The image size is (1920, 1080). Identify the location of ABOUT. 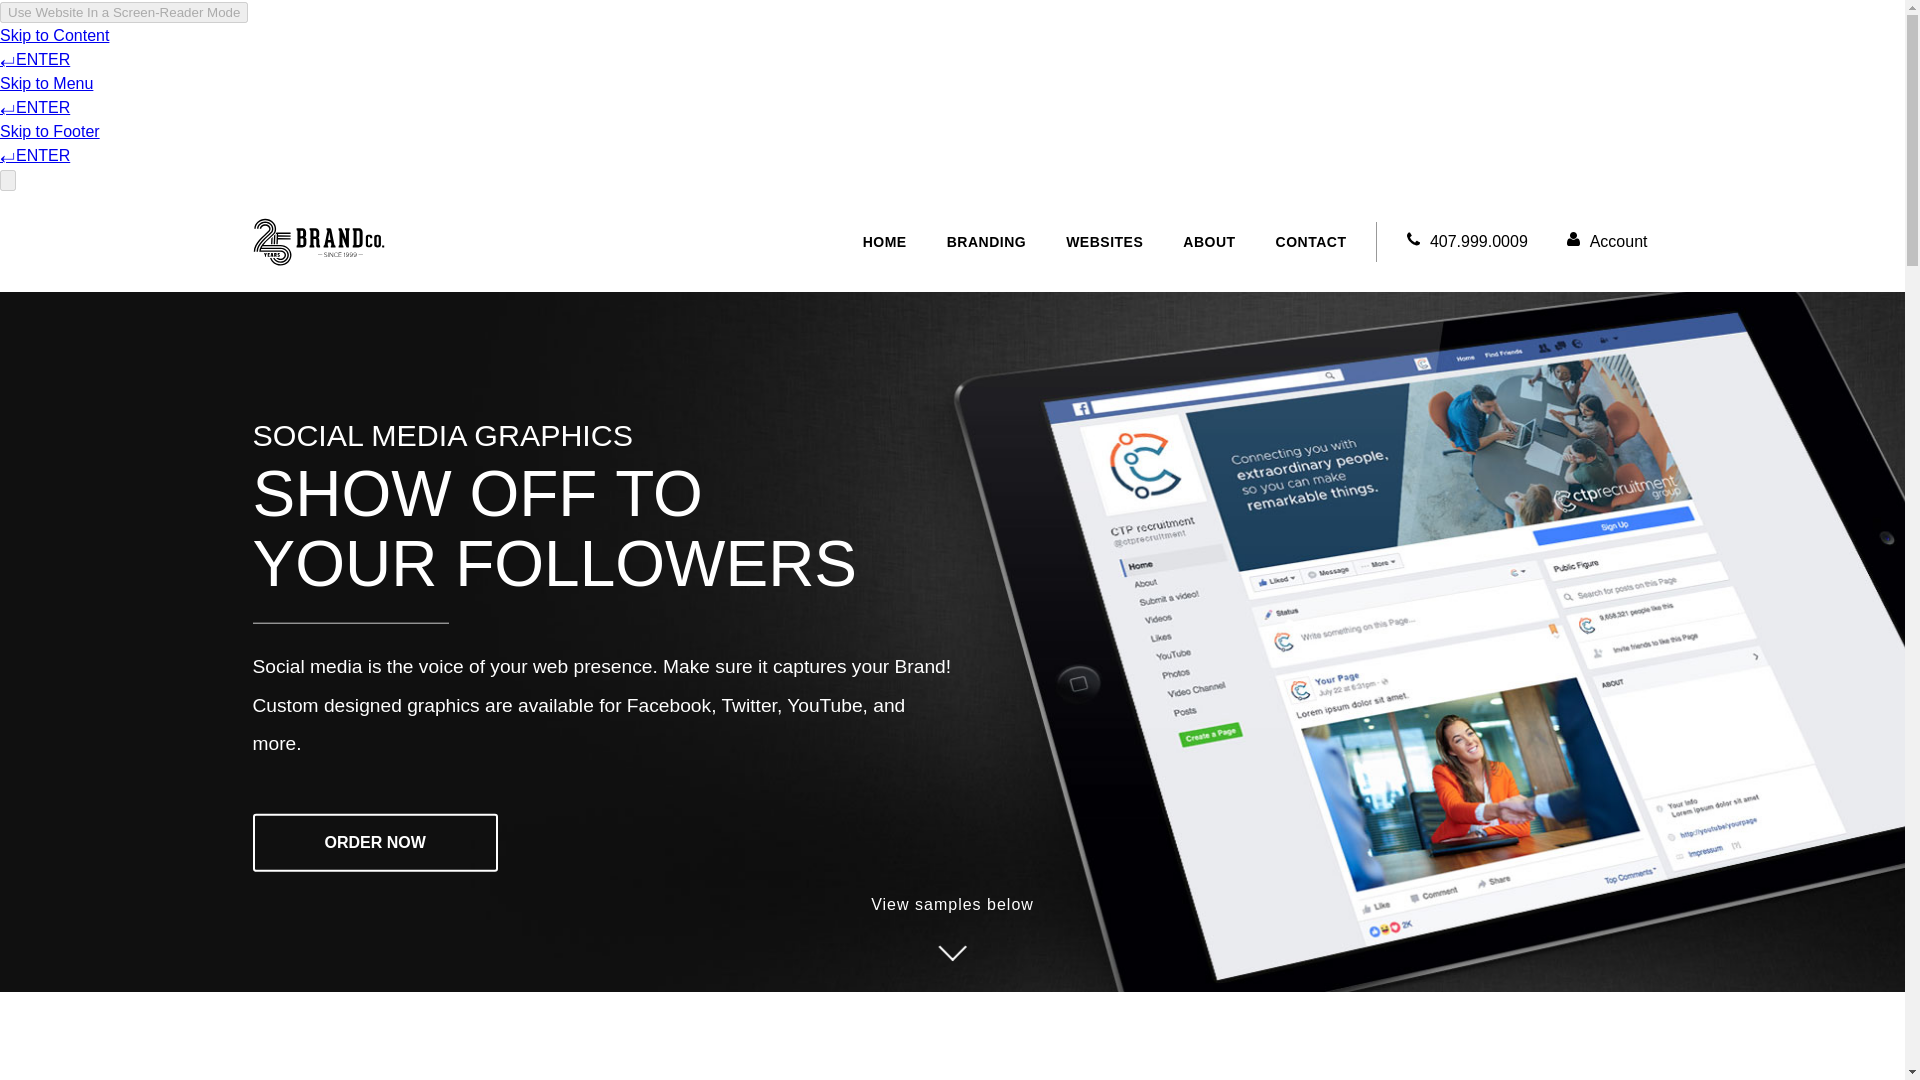
(1209, 242).